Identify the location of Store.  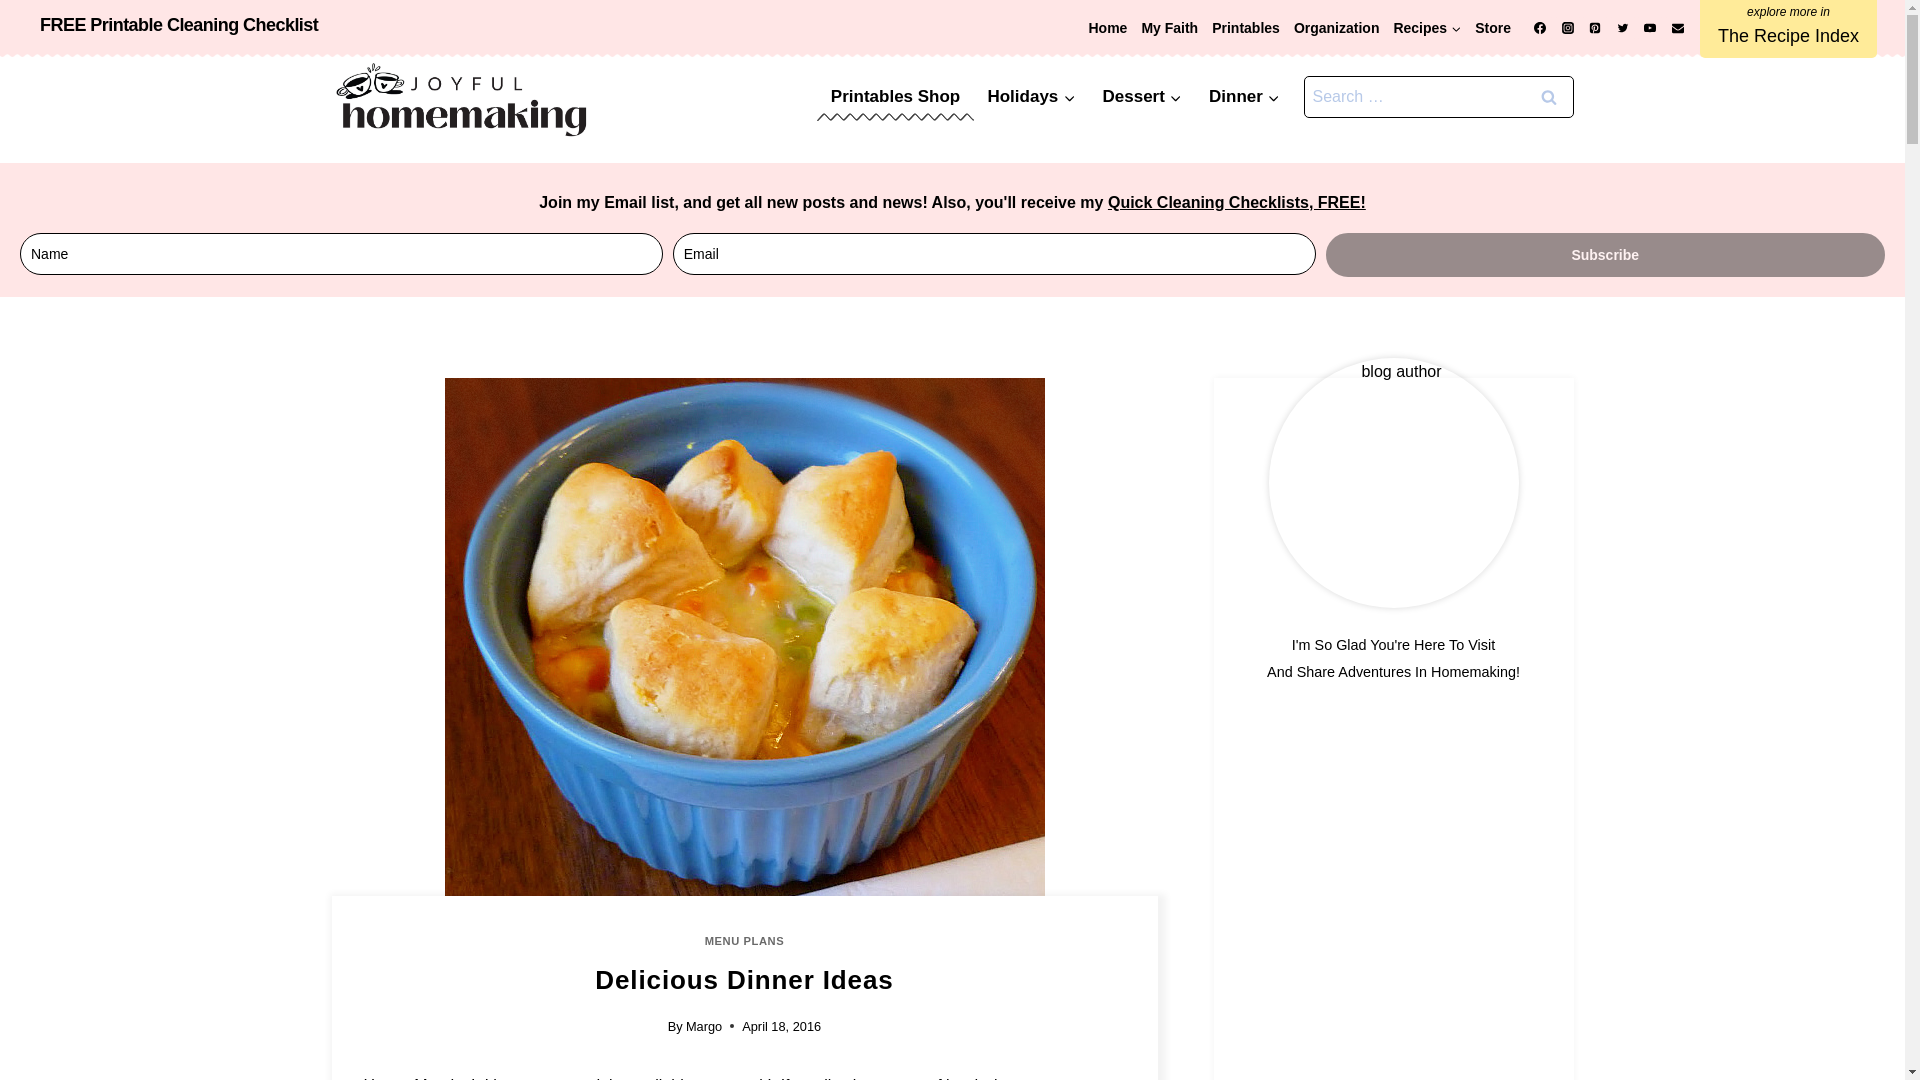
(1493, 28).